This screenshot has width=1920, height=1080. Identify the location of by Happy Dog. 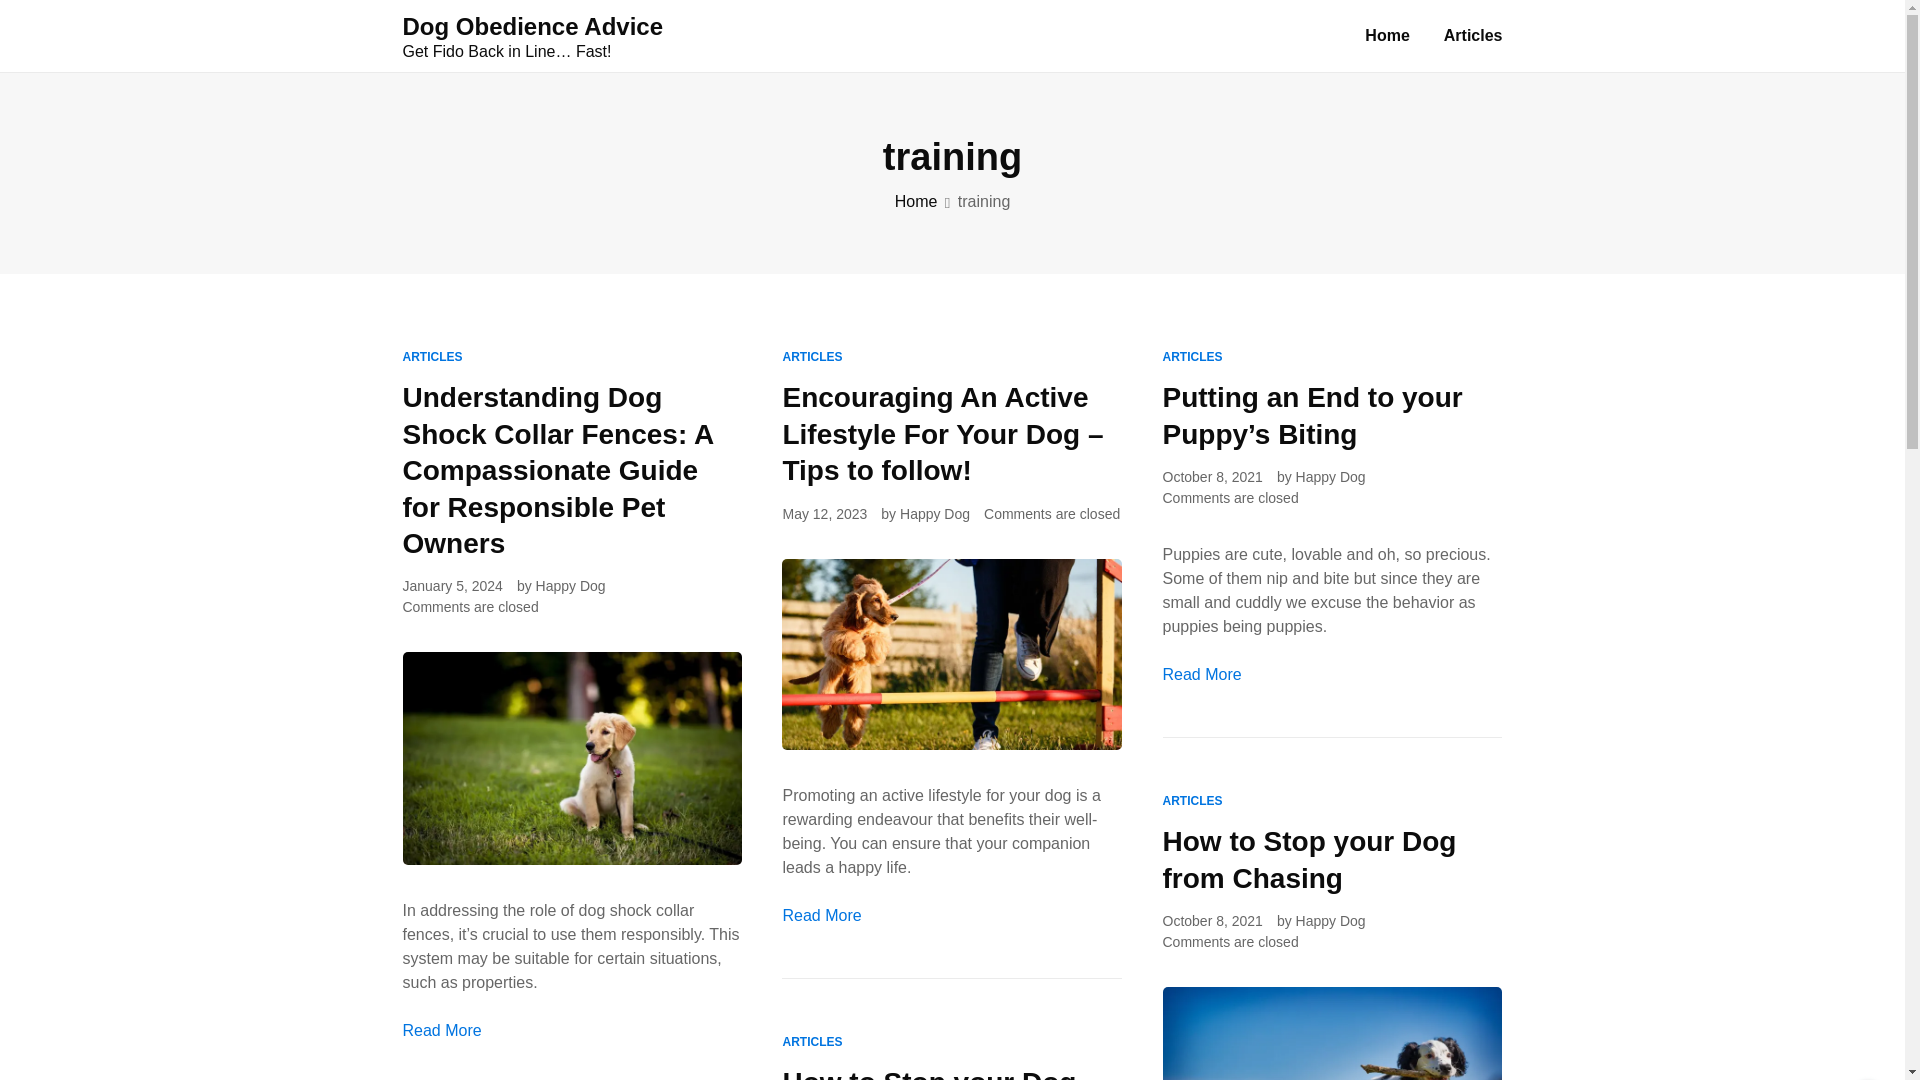
(561, 586).